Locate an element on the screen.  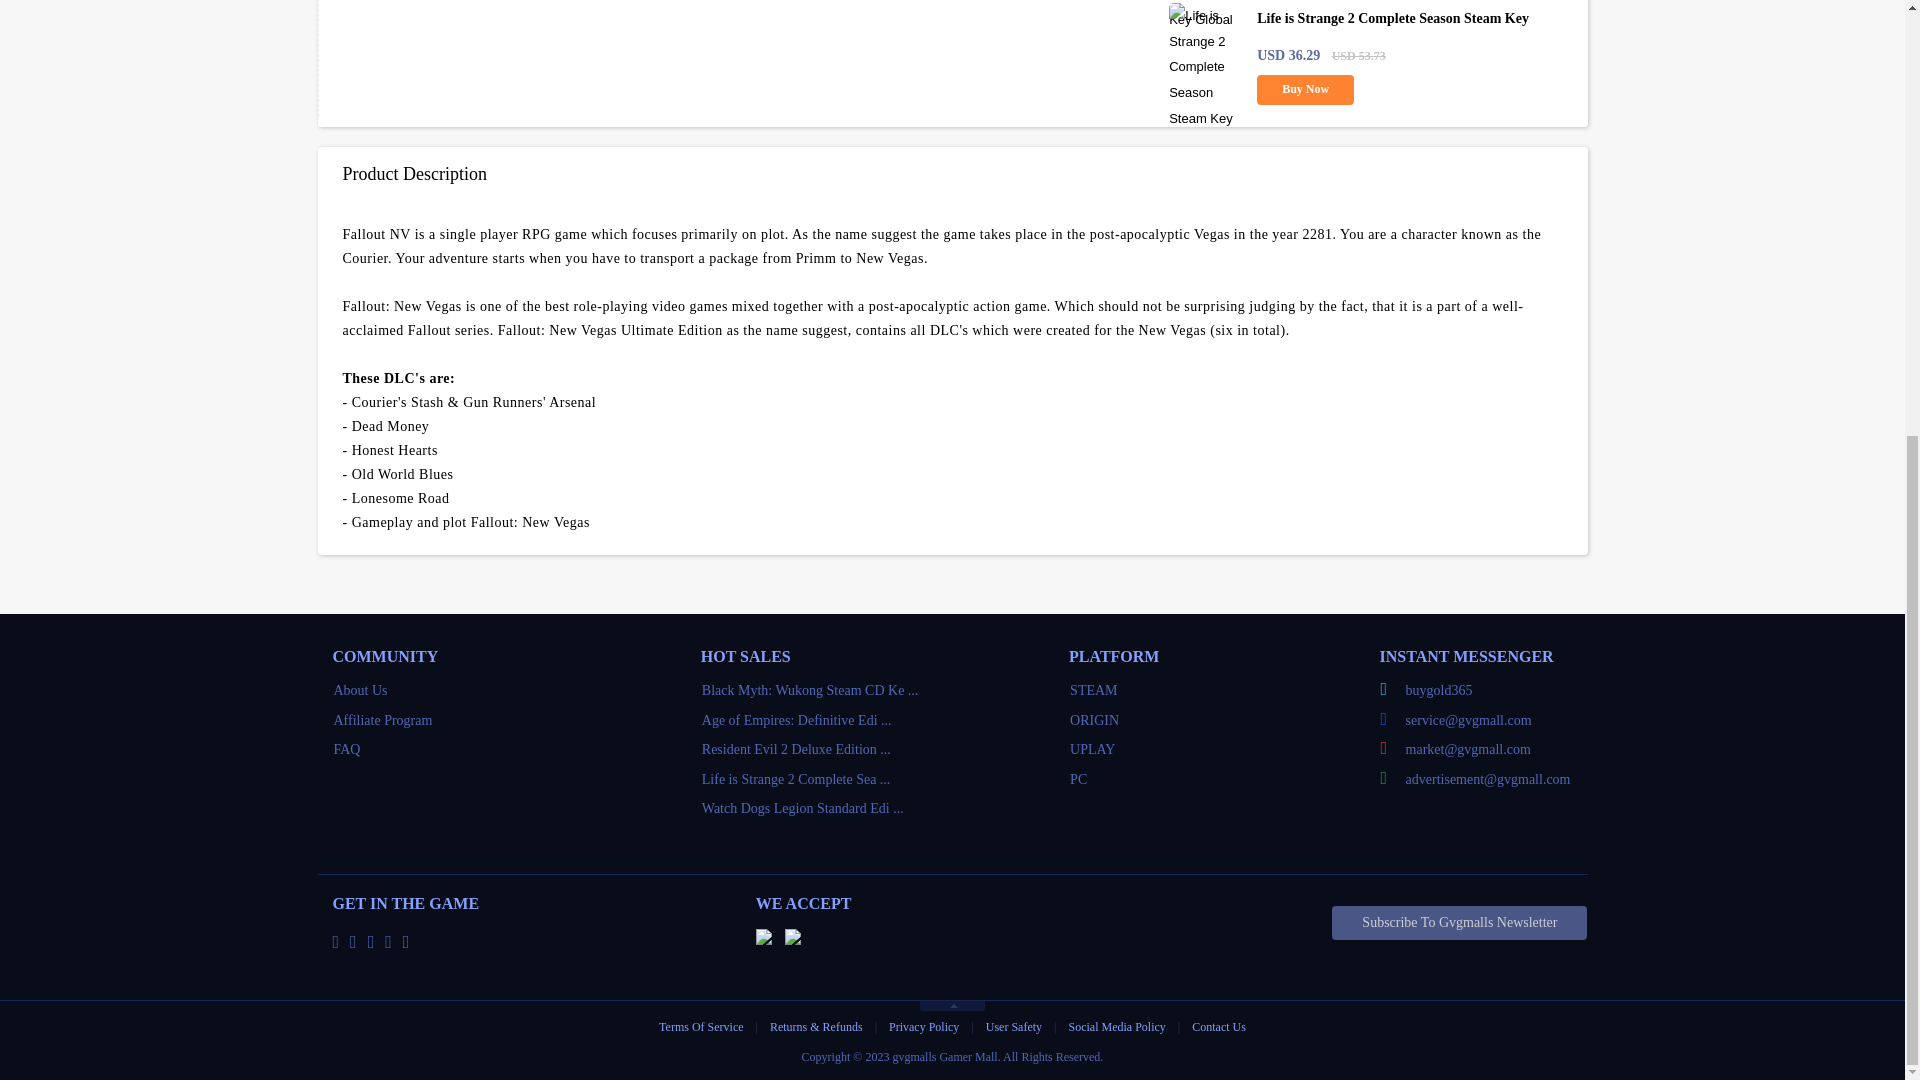
Resident Evil 2 Deluxe Edition Steam CD Key Global is located at coordinates (796, 749).